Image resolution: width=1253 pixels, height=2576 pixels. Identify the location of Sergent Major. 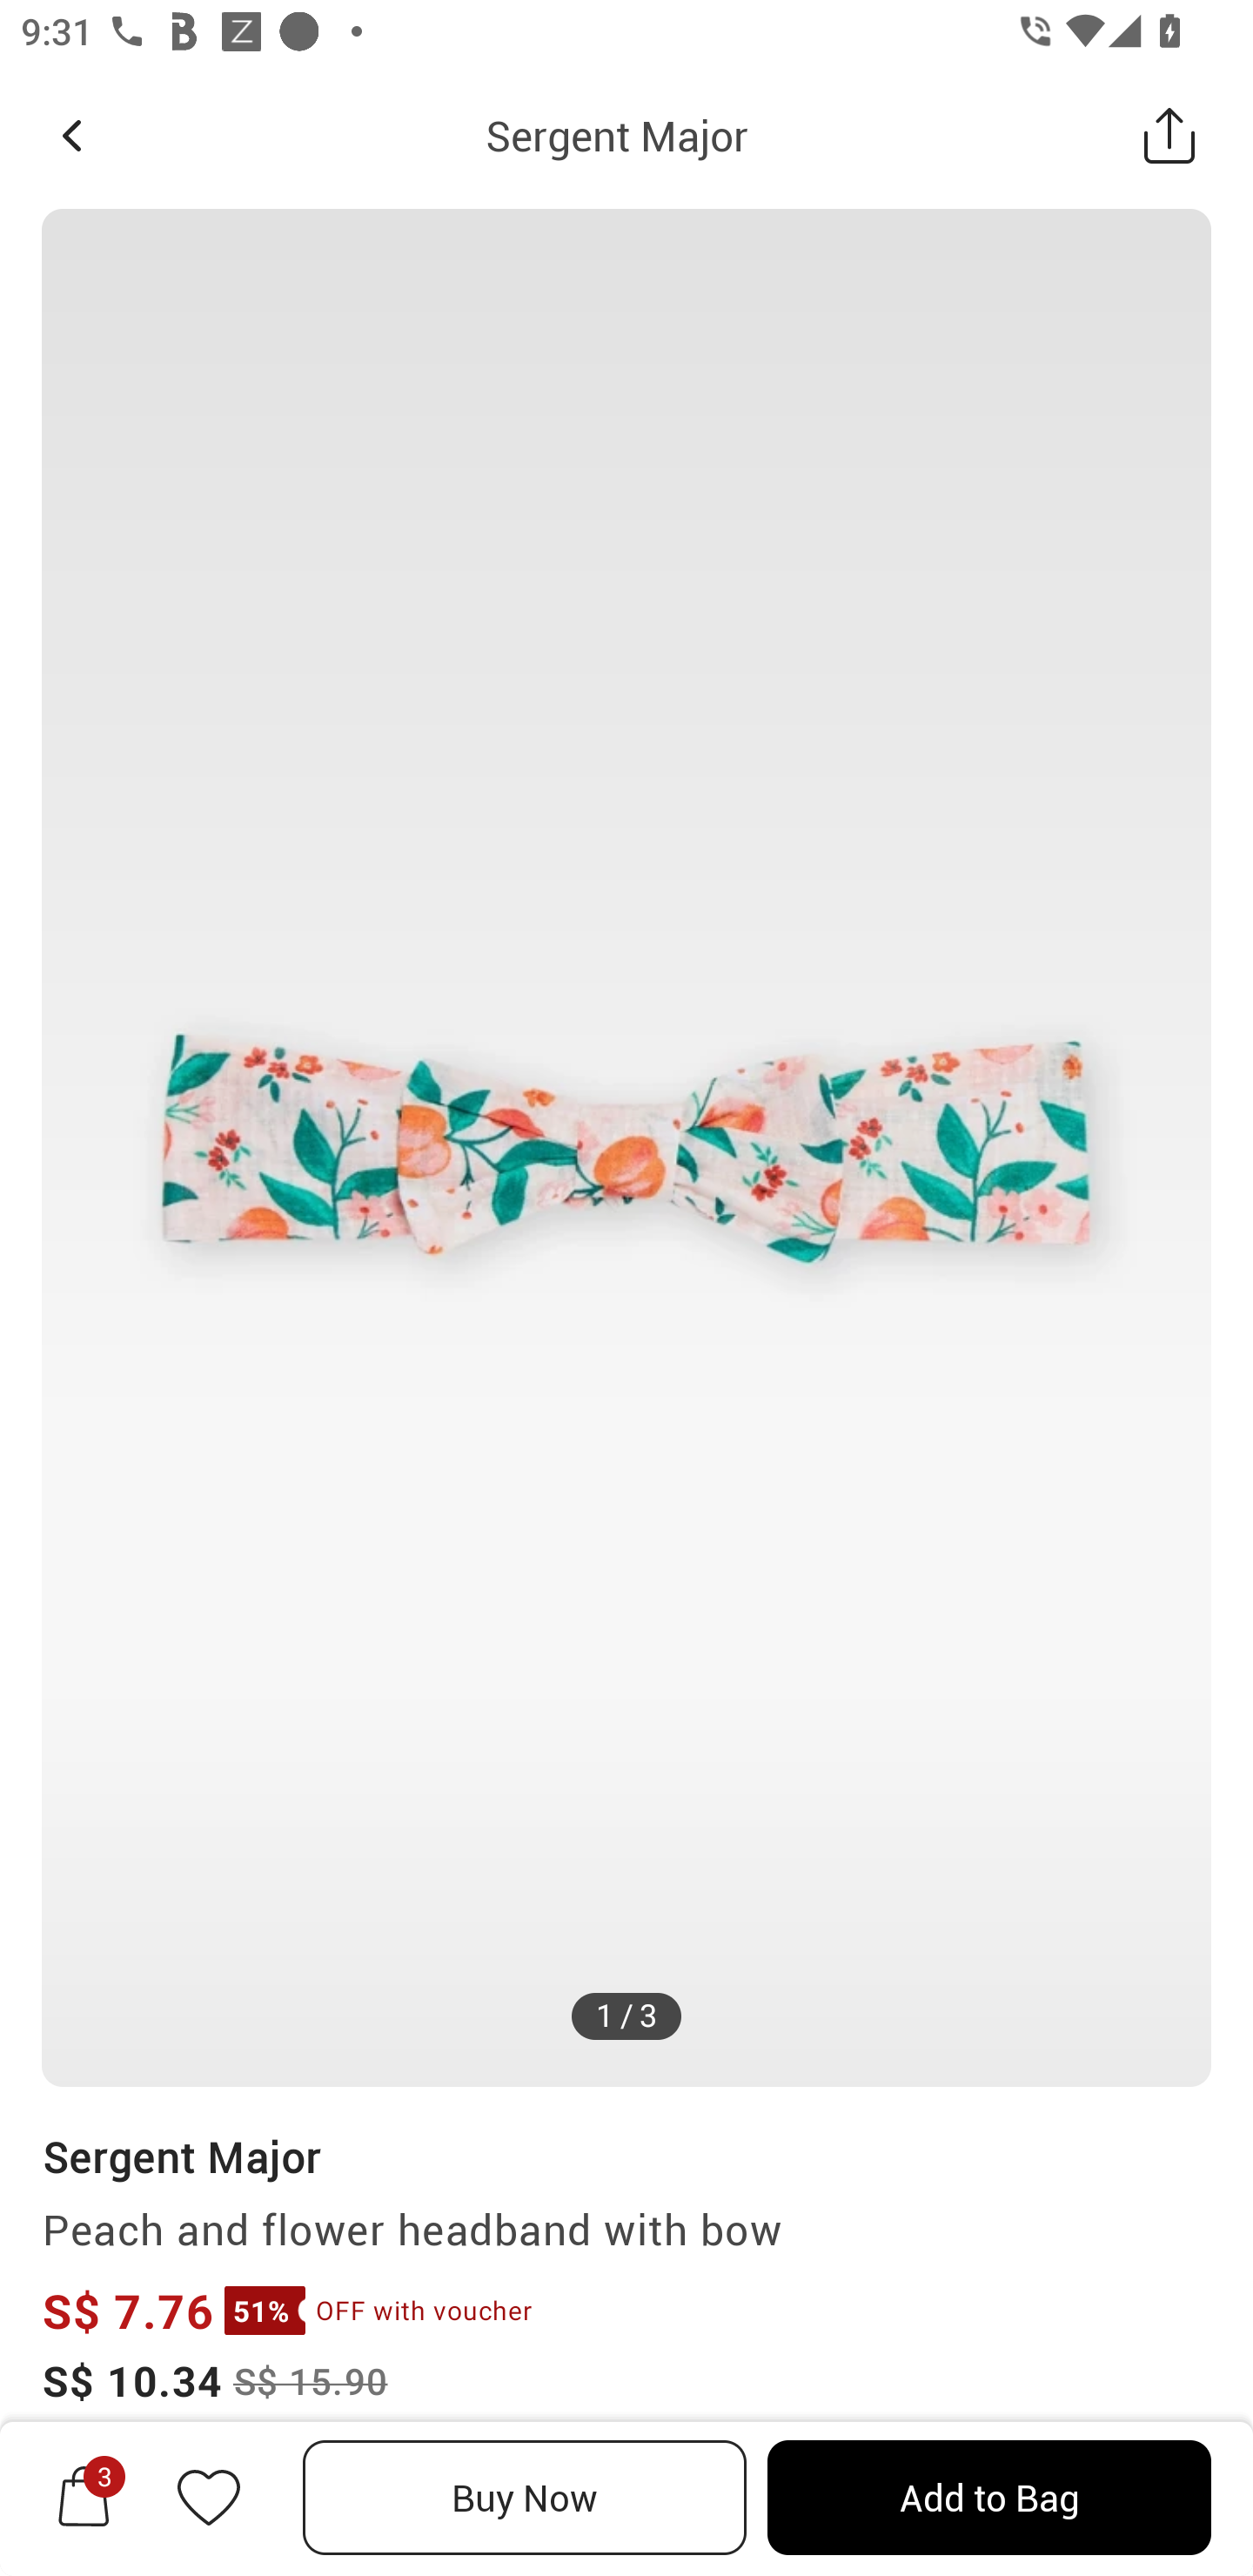
(616, 135).